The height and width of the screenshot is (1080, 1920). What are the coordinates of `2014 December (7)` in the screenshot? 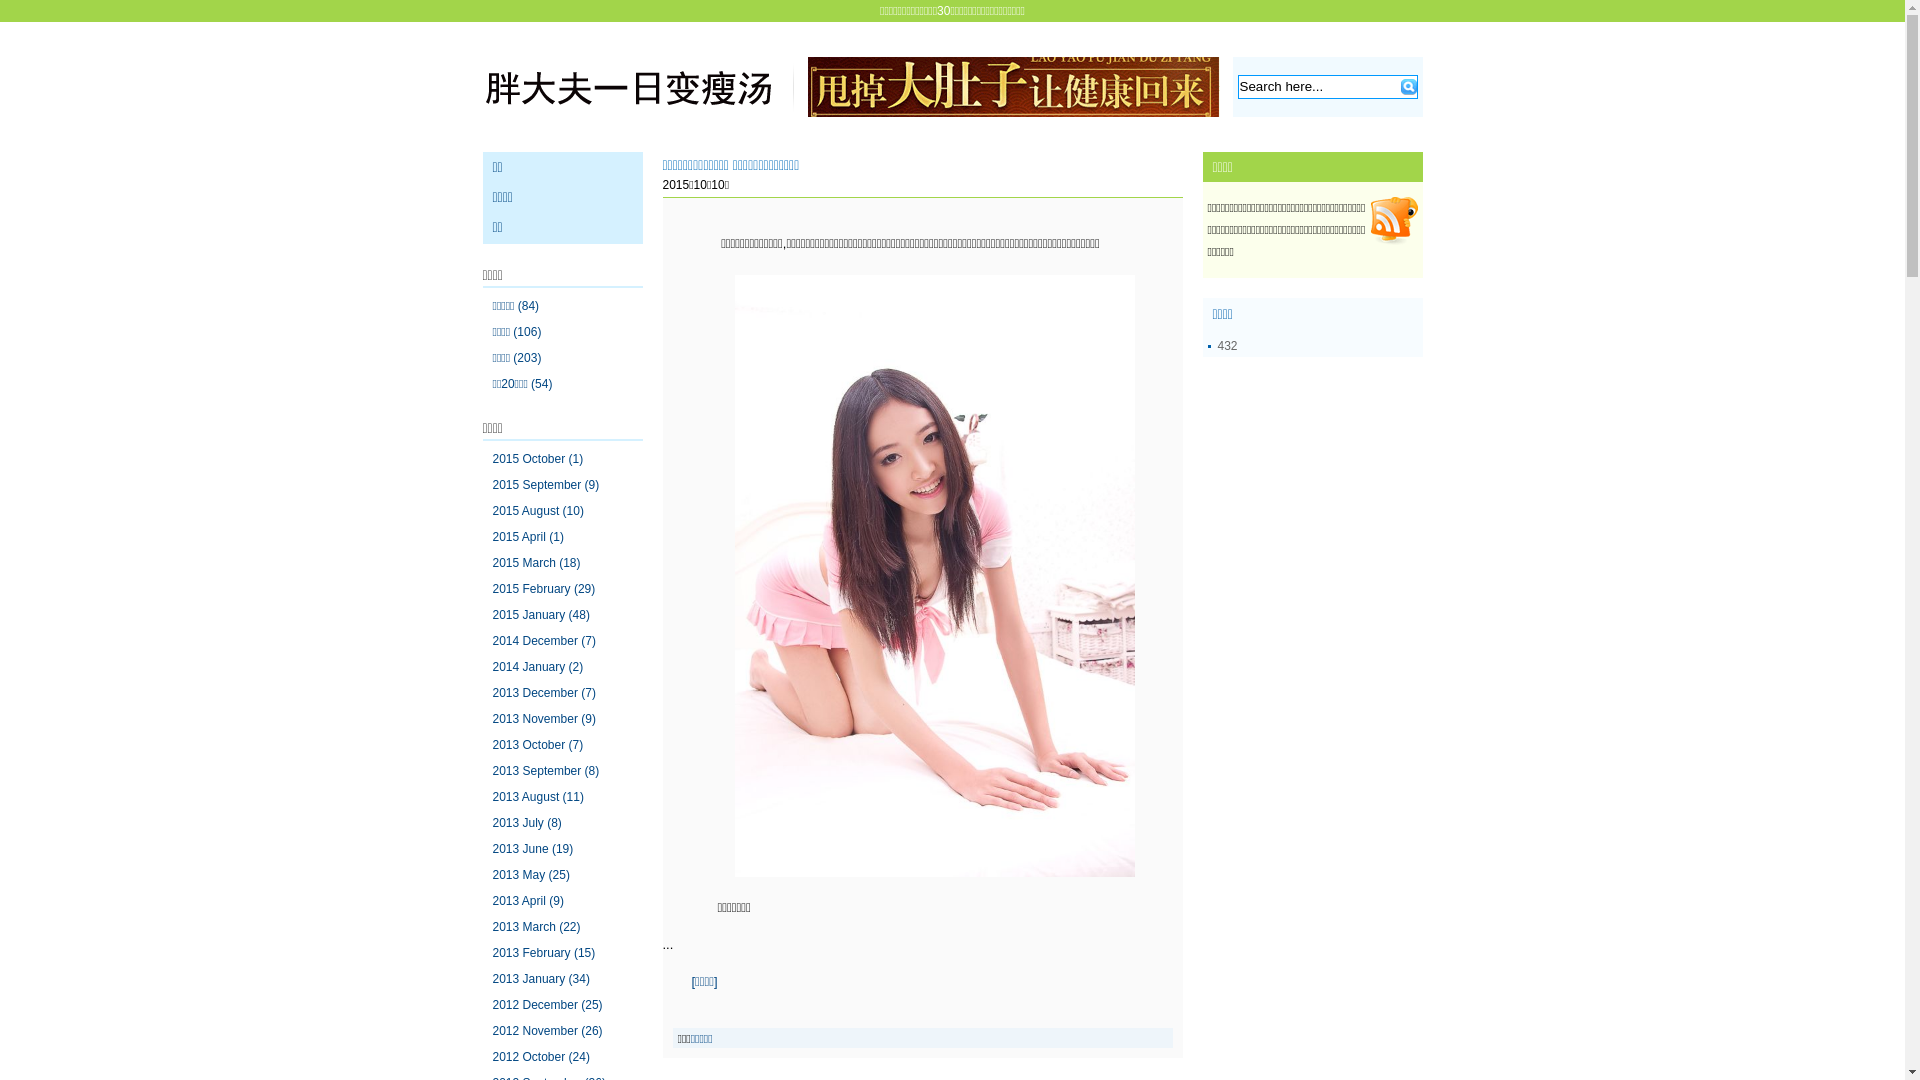 It's located at (543, 641).